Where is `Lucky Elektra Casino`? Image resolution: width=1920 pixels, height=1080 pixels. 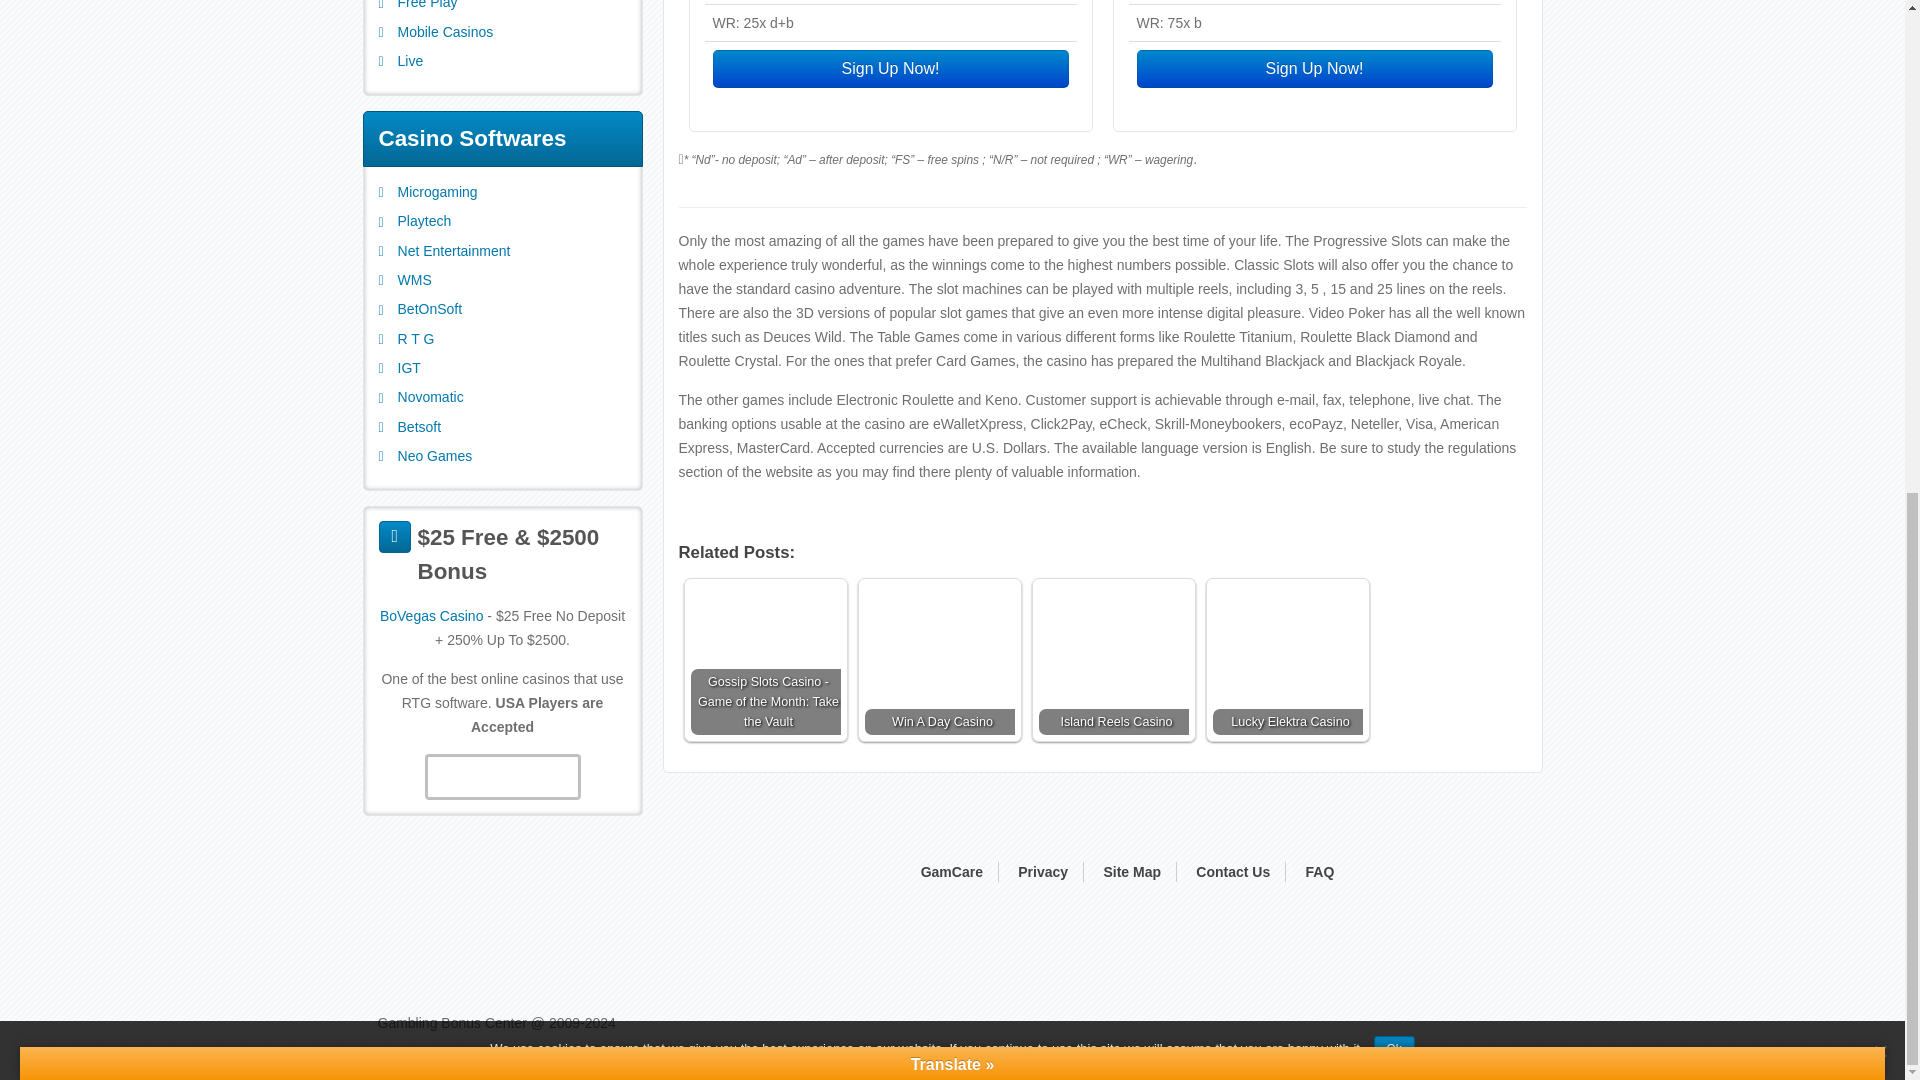
Lucky Elektra Casino is located at coordinates (1286, 660).